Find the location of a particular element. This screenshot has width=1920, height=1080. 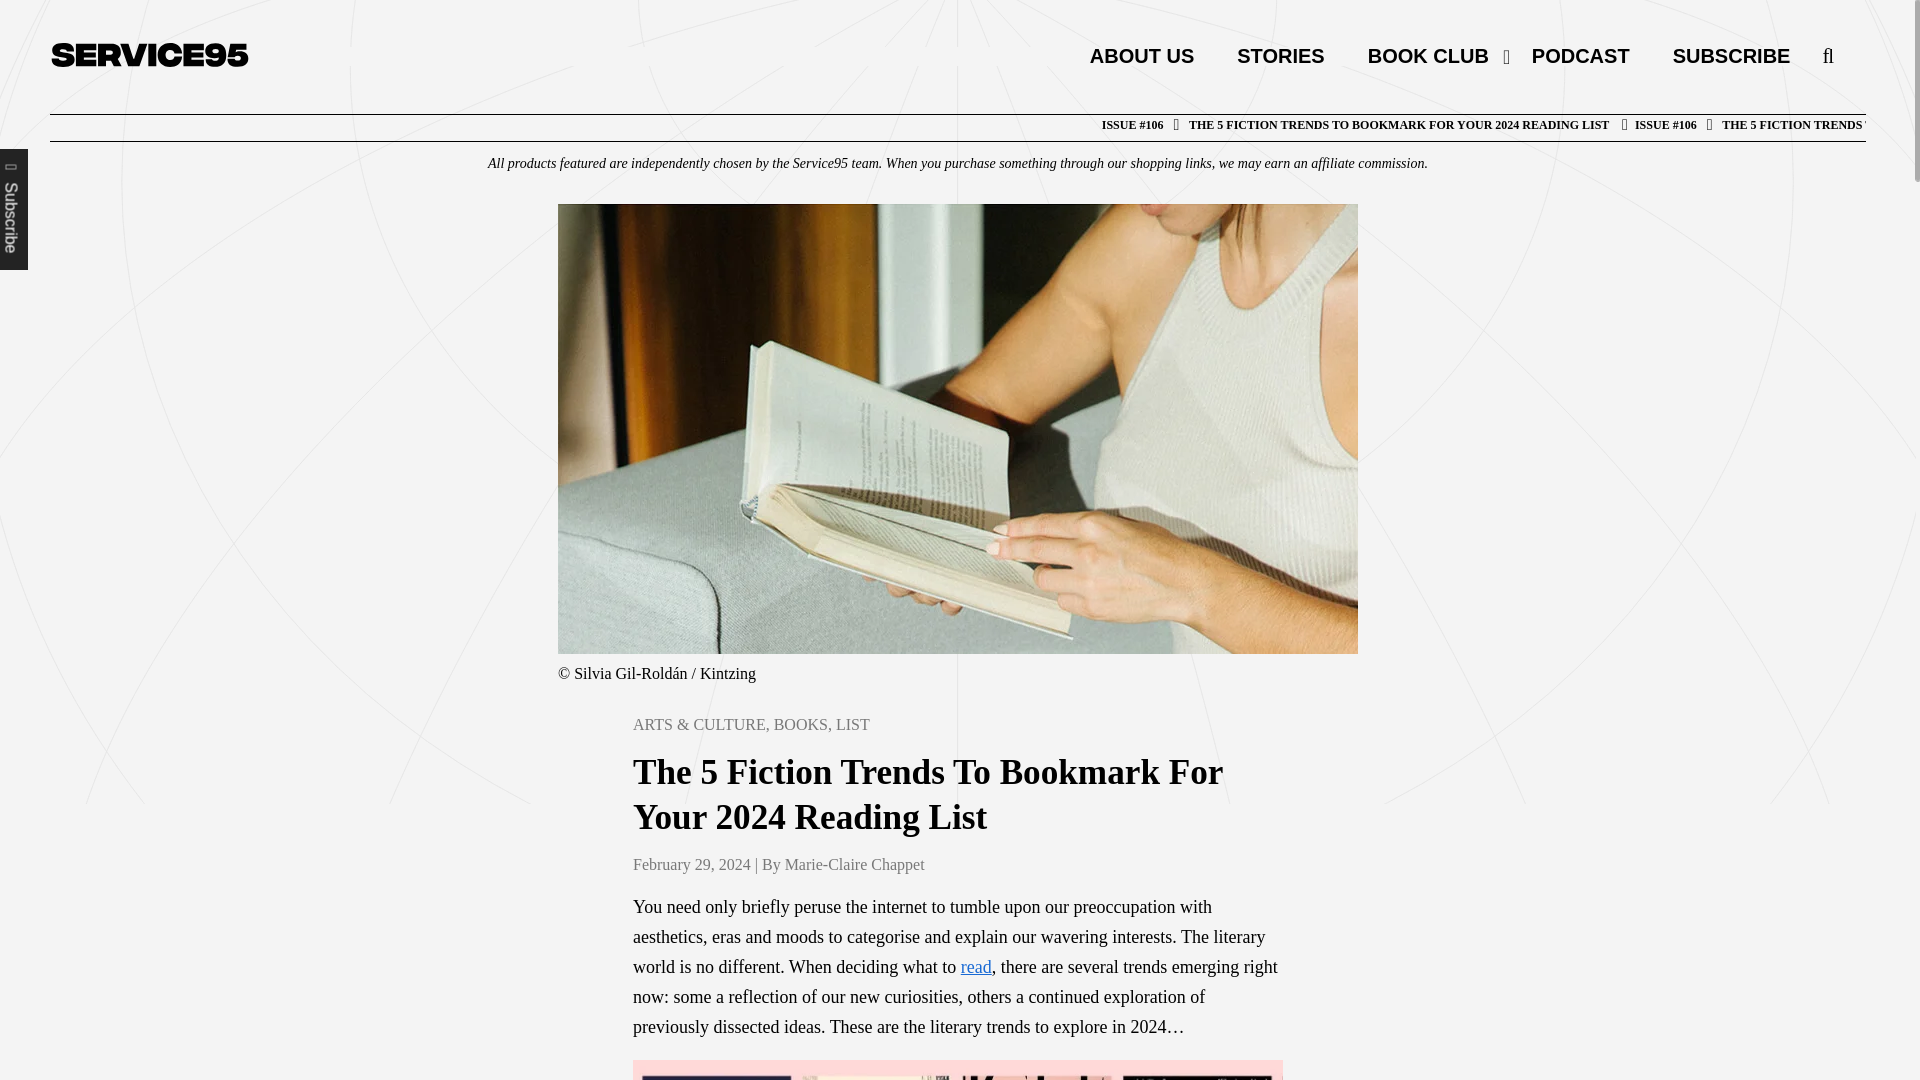

PODCAST is located at coordinates (1580, 56).